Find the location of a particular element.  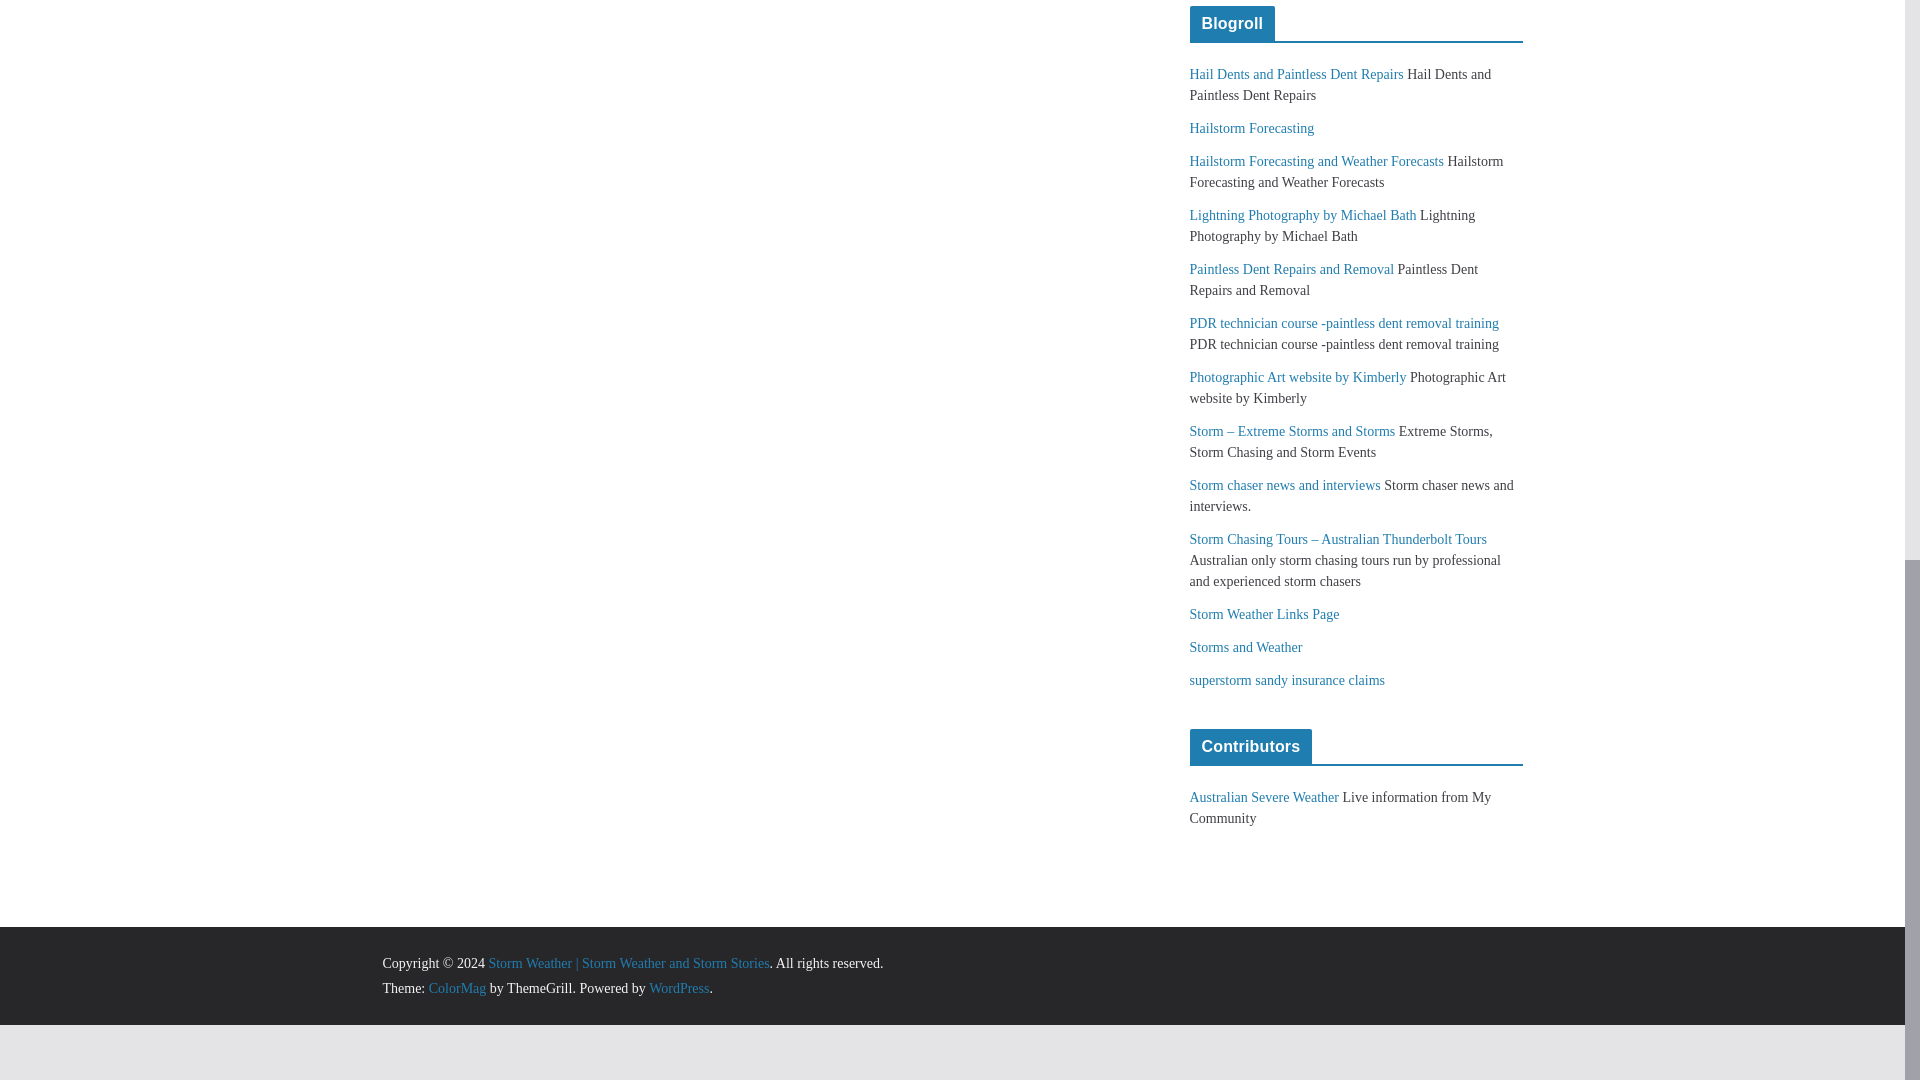

Paintless Dent Repairs and Removal is located at coordinates (1292, 269).